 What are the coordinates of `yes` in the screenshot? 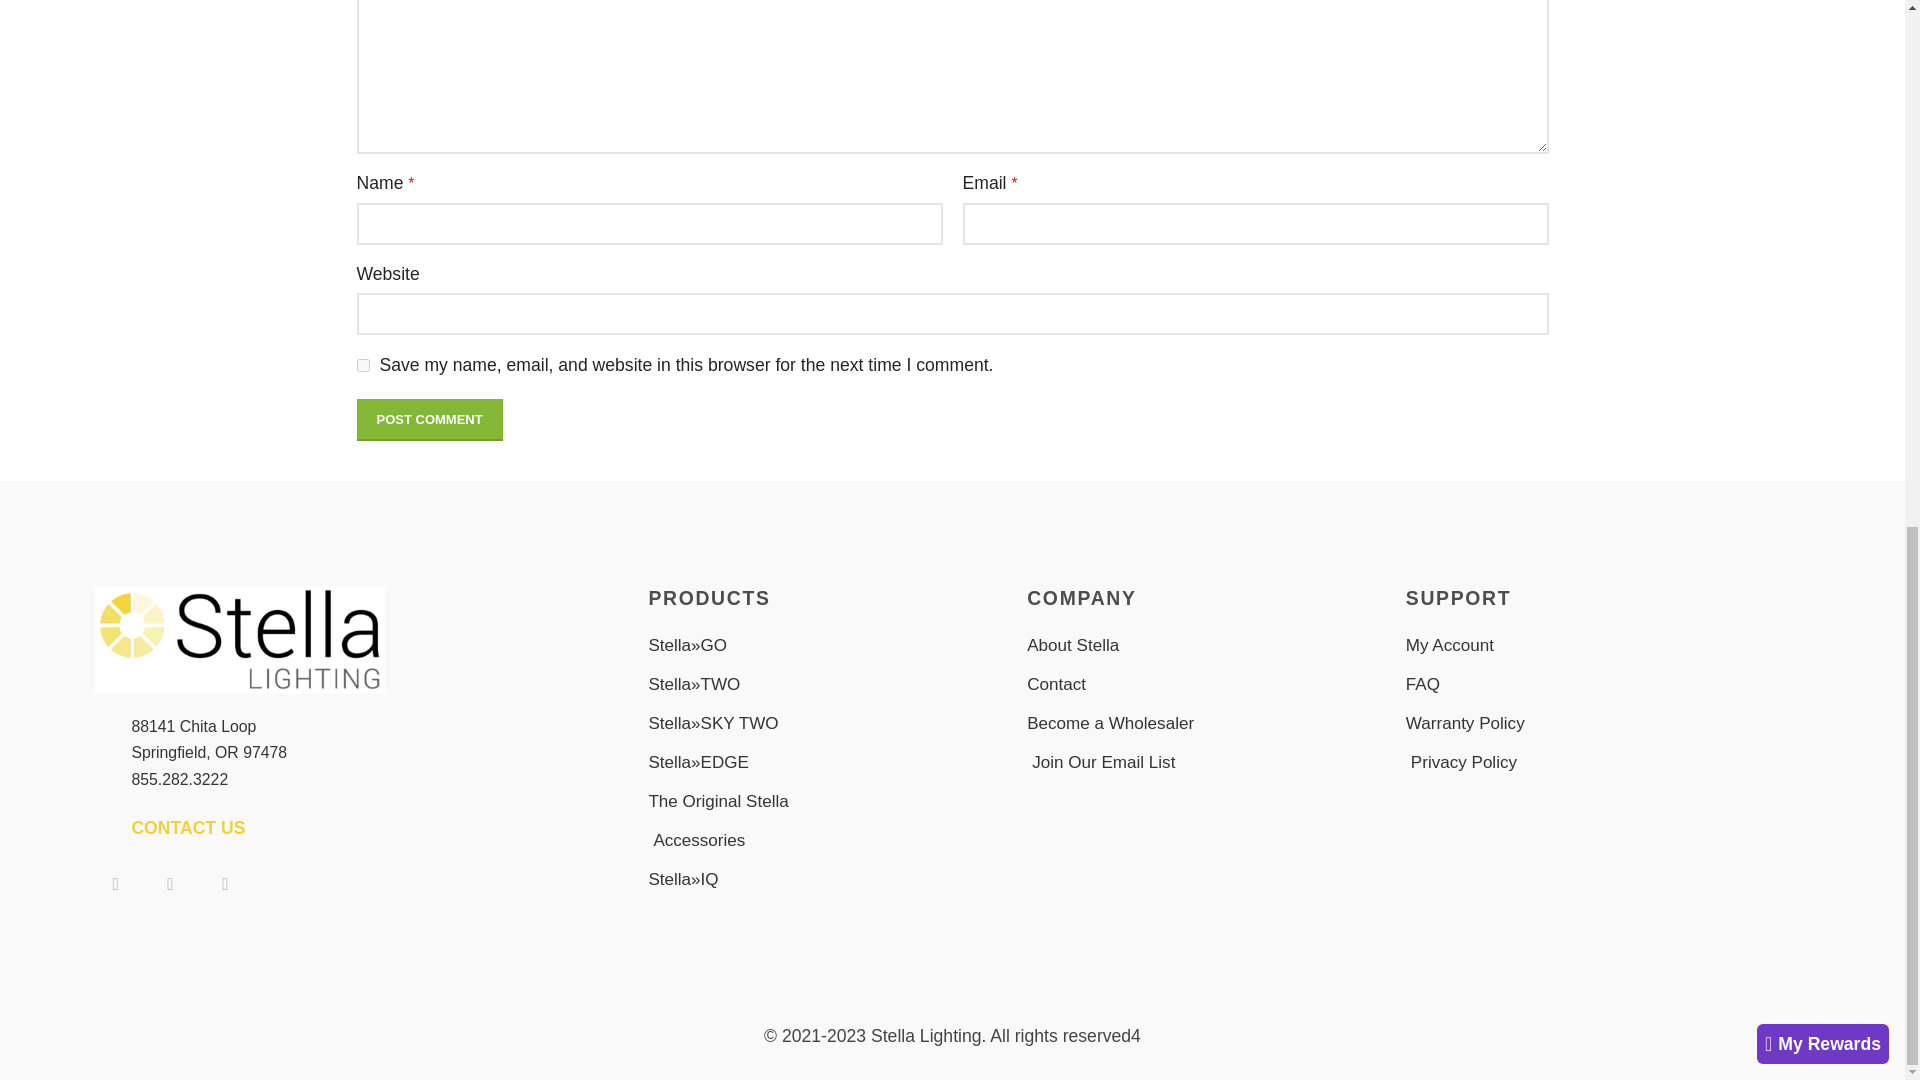 It's located at (362, 364).